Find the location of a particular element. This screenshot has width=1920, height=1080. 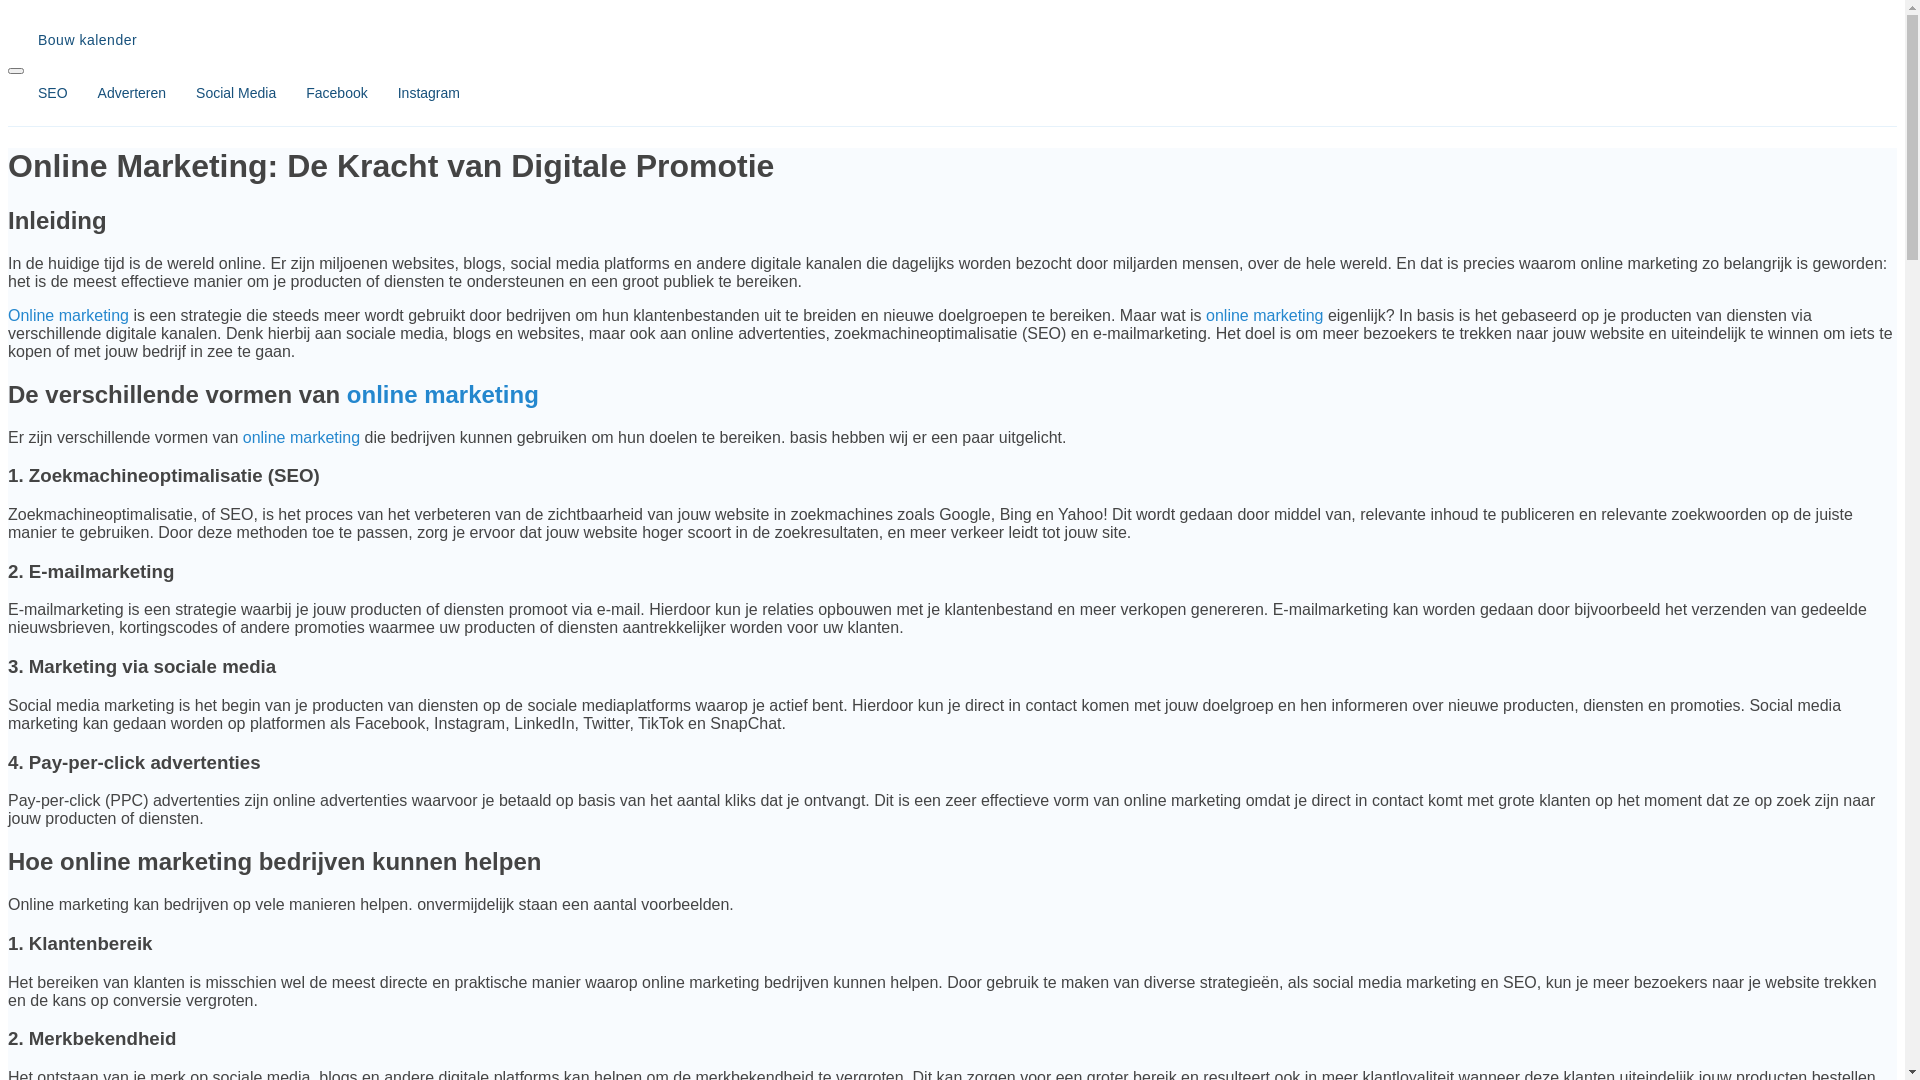

Instagram is located at coordinates (414, 93).